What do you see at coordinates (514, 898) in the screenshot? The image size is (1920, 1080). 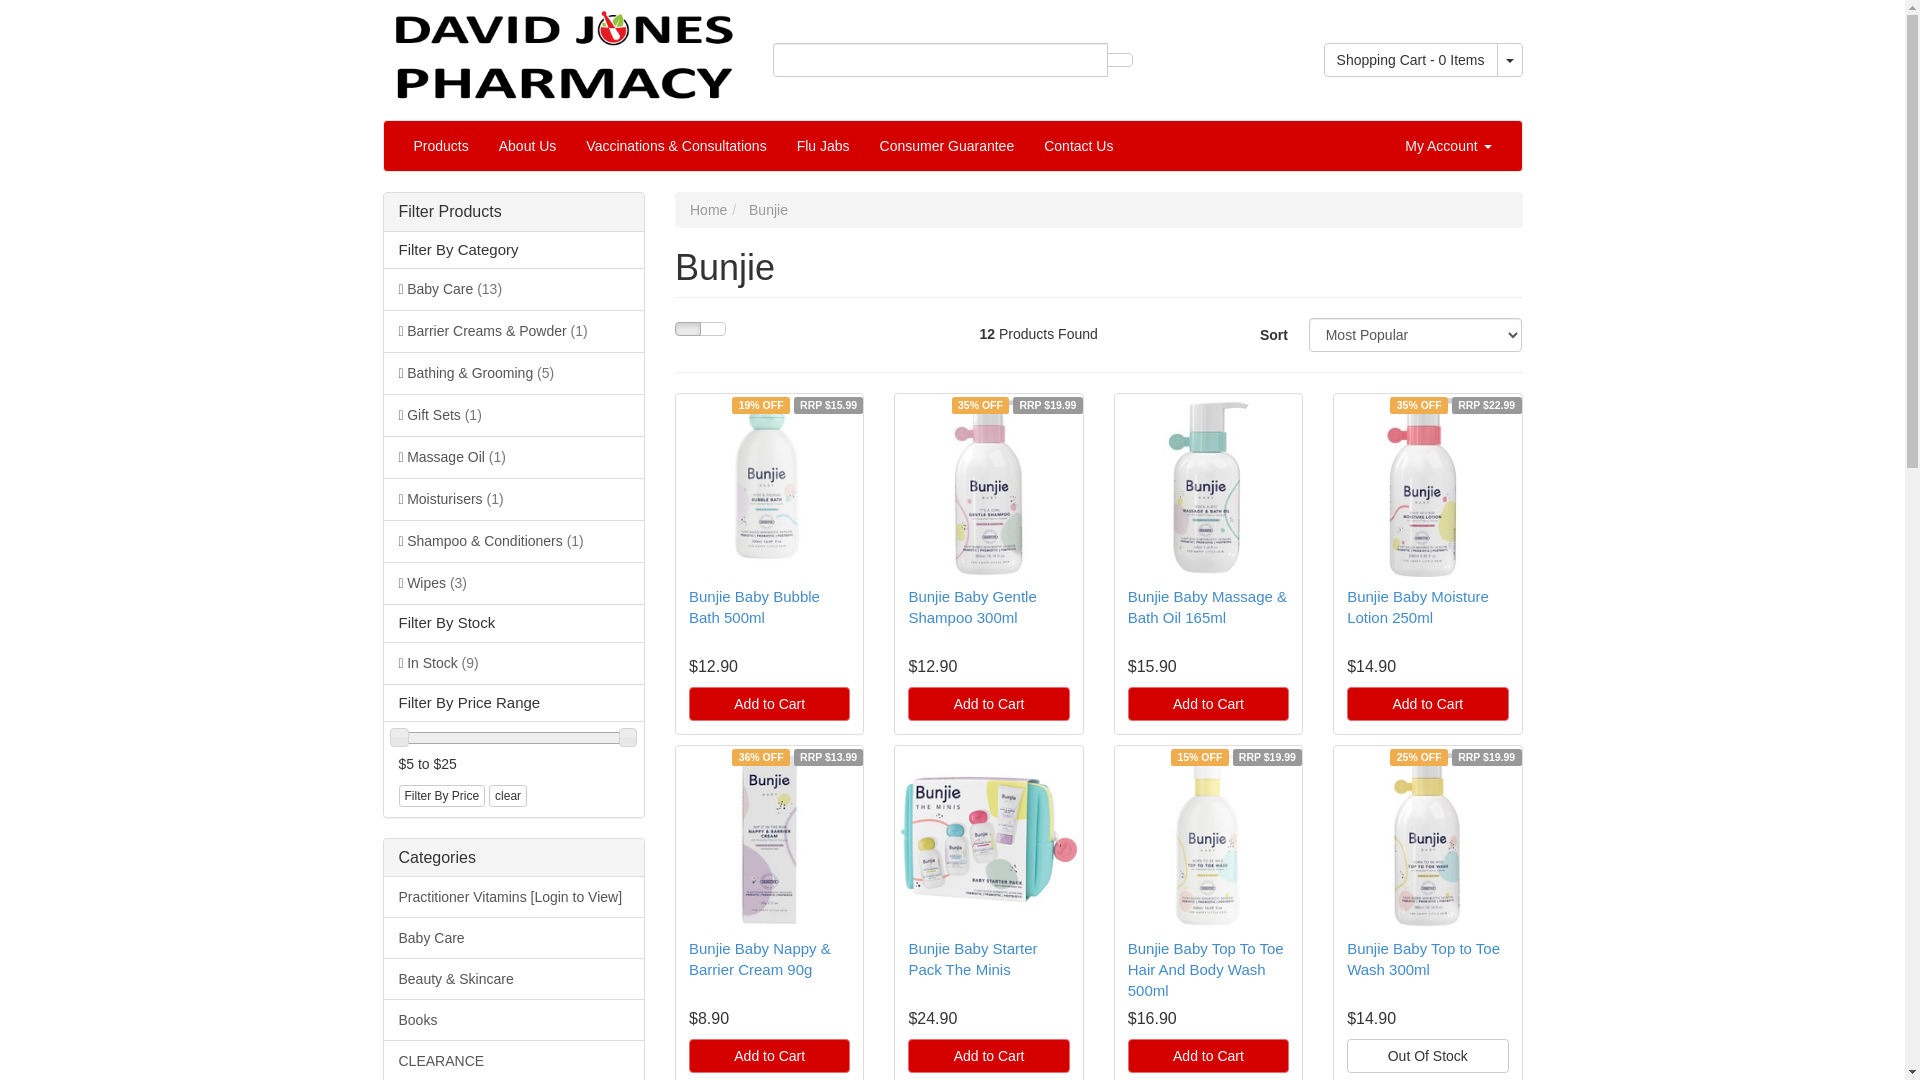 I see `Practitioner Vitamins [Login to View]` at bounding box center [514, 898].